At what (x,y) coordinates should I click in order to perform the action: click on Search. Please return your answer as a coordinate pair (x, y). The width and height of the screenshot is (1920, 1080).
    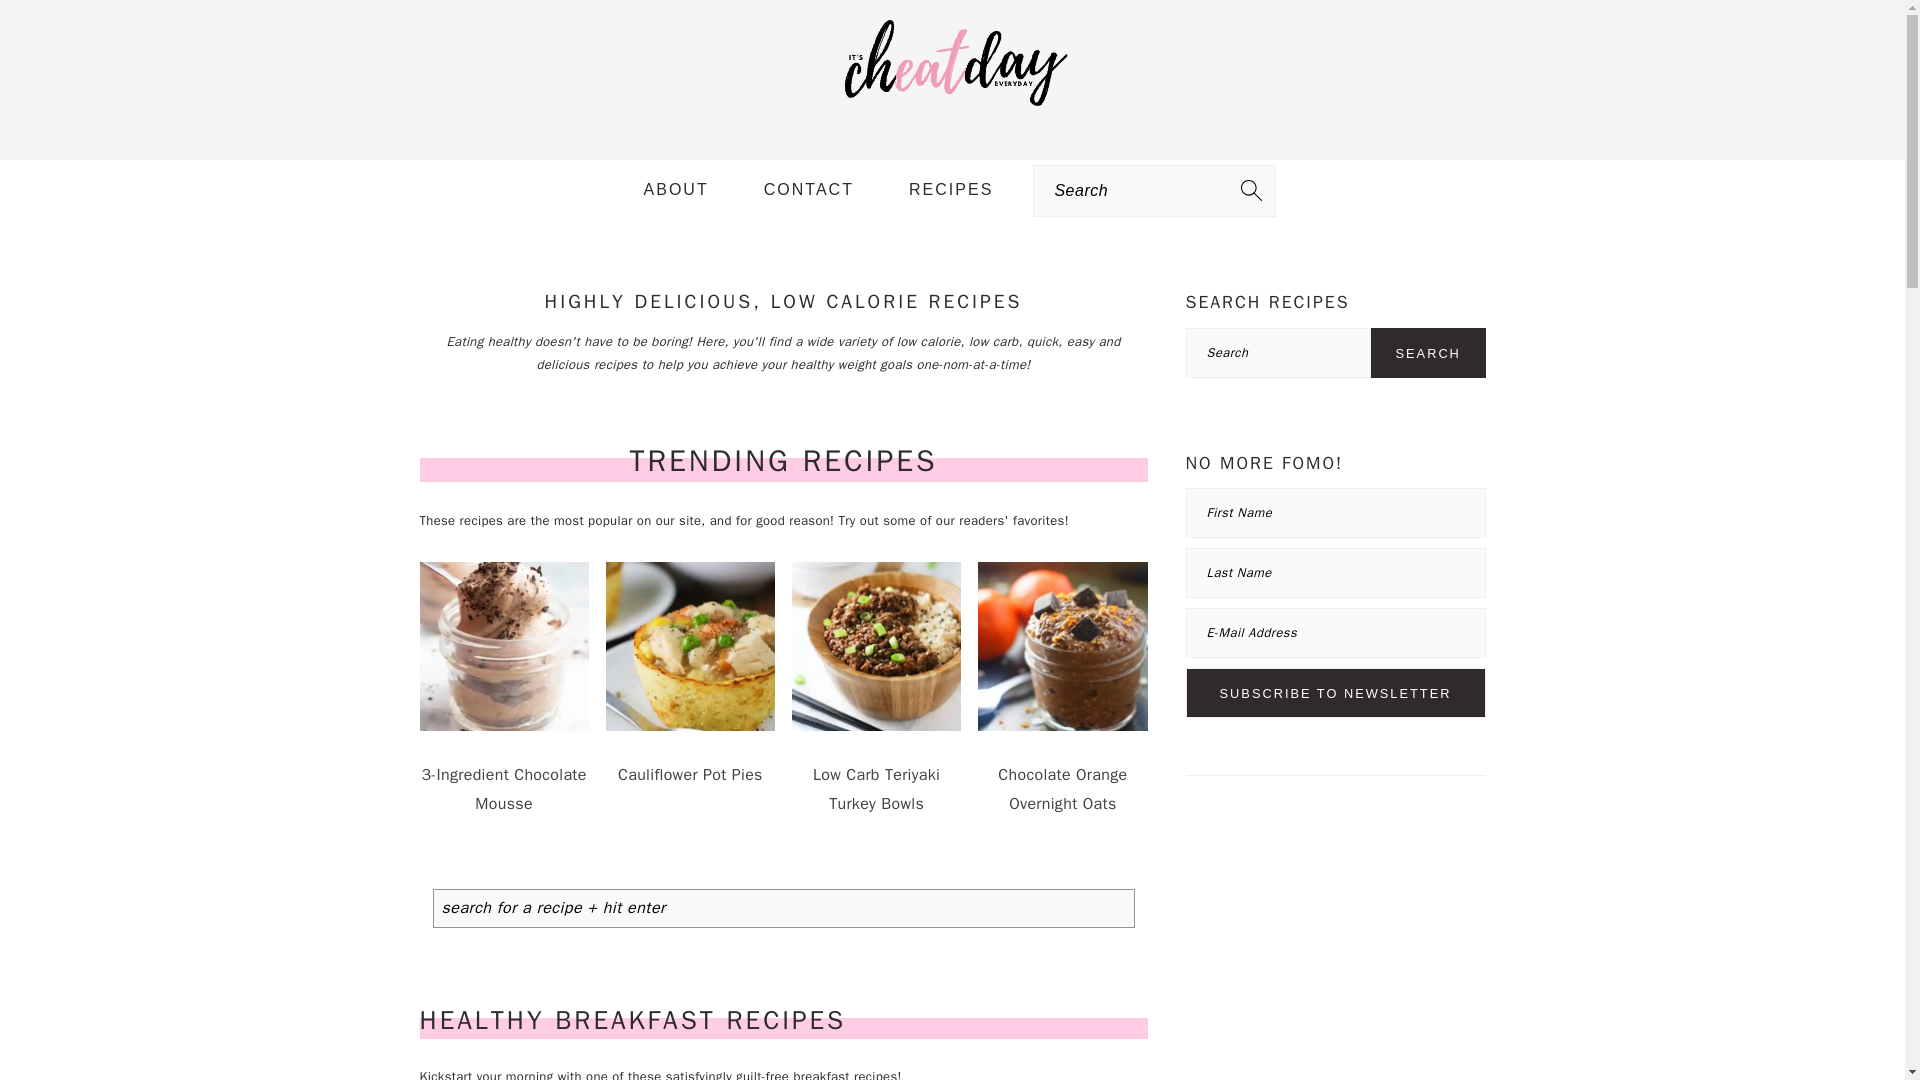
    Looking at the image, I should click on (1428, 353).